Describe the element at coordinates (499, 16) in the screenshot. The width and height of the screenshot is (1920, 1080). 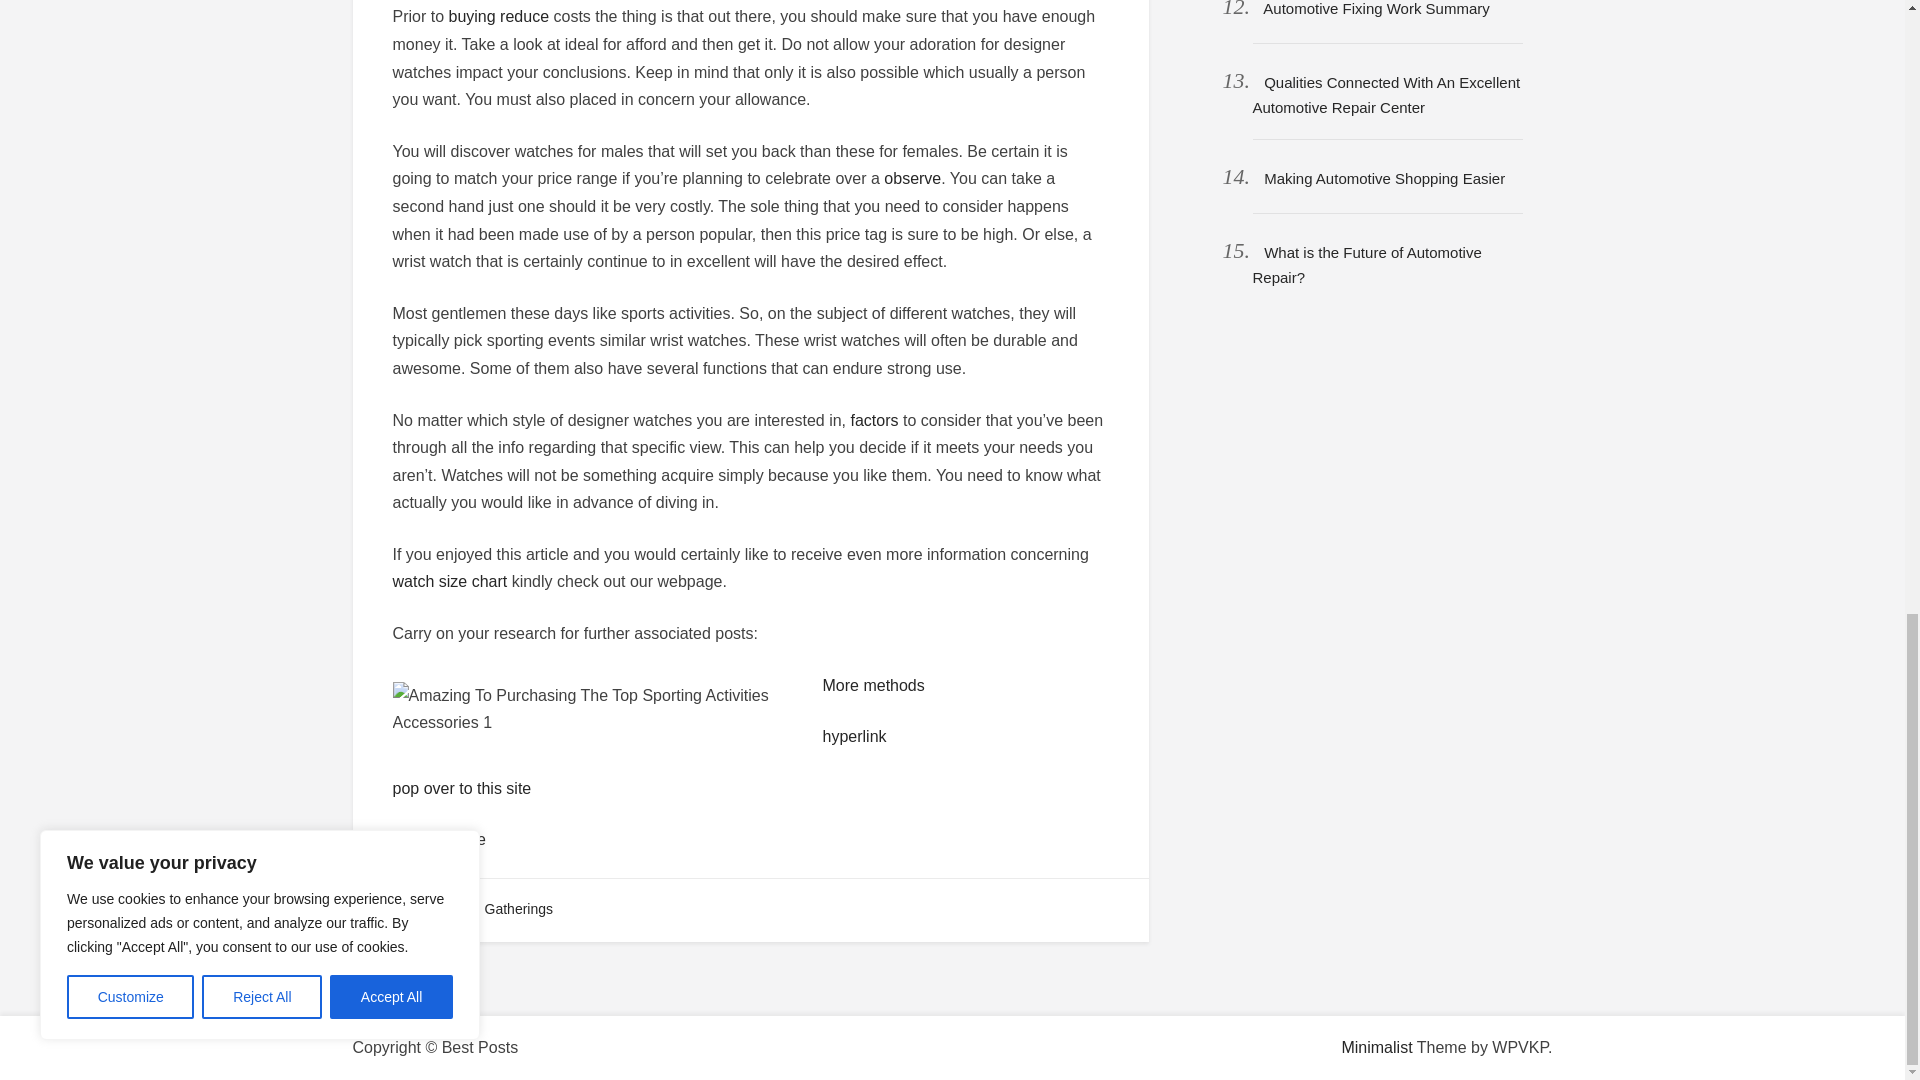
I see `buying reduce` at that location.